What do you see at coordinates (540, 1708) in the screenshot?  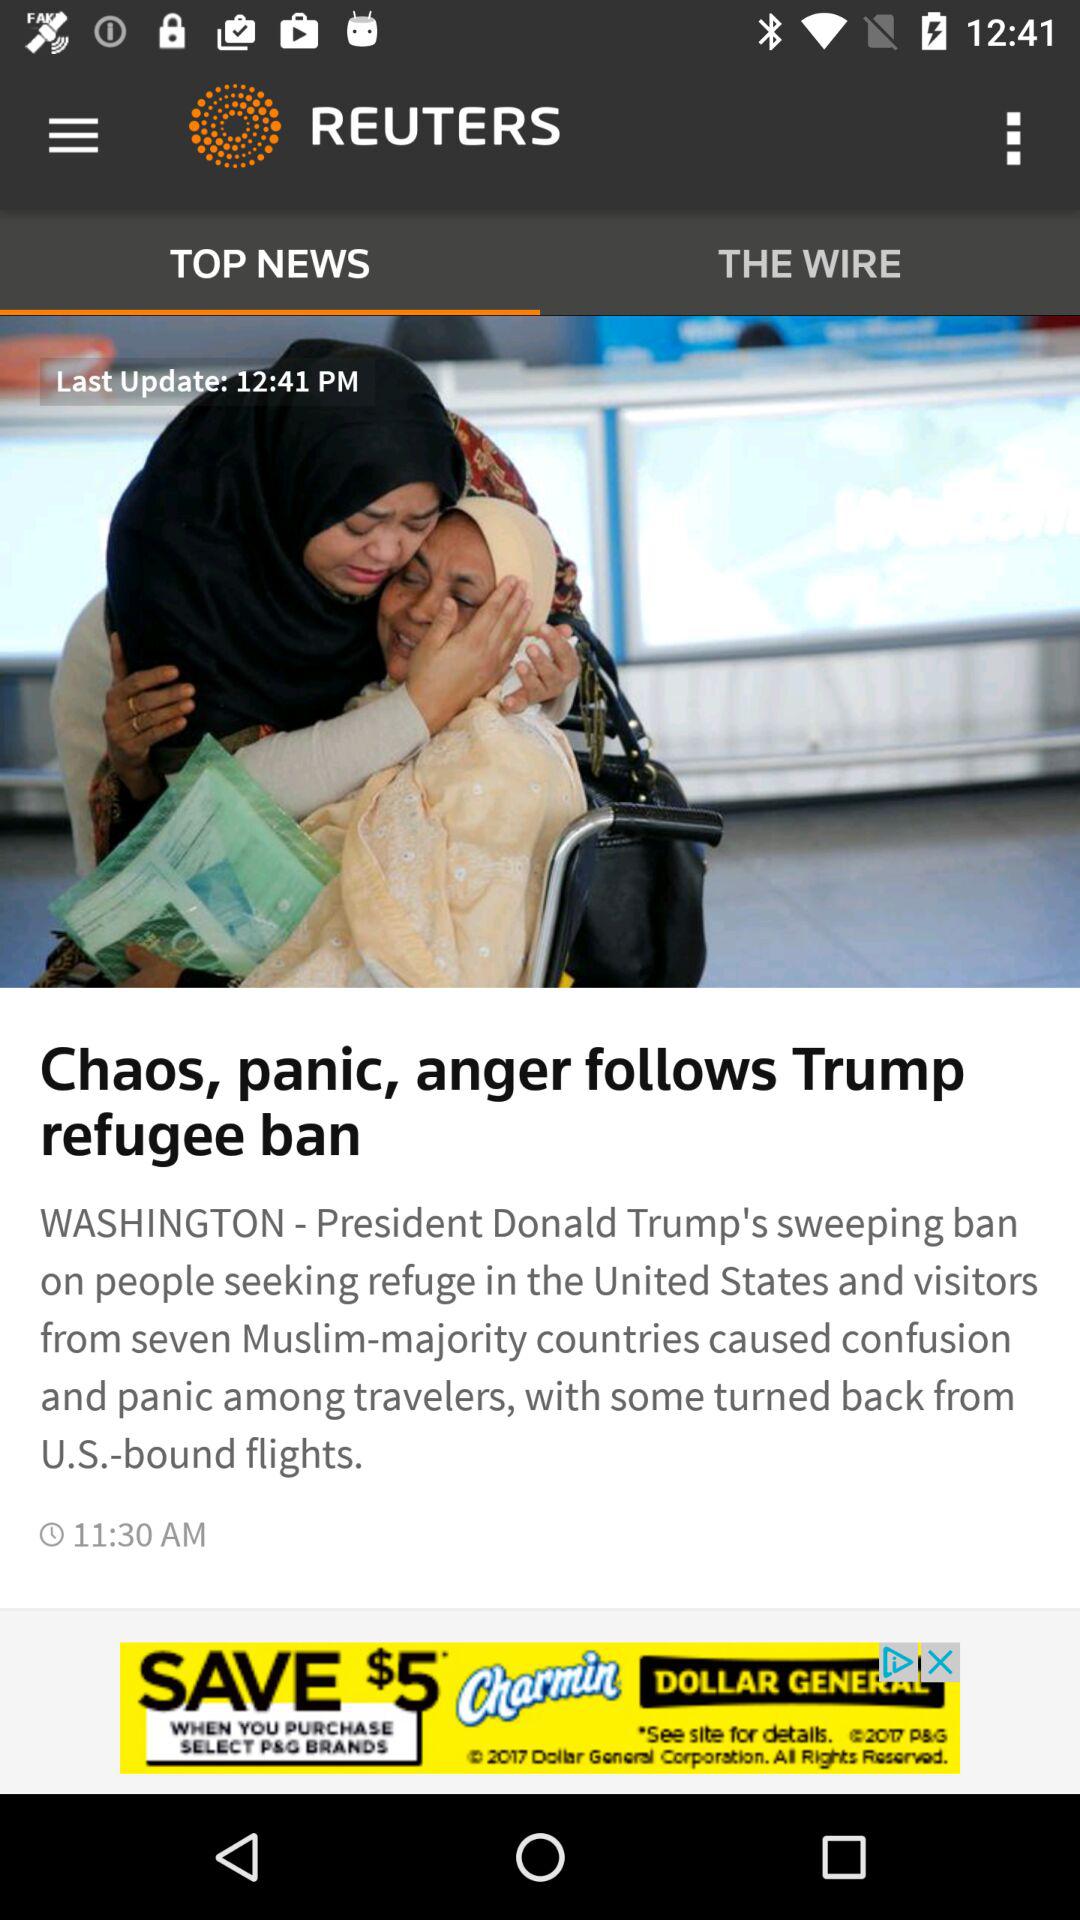 I see `open advertisement` at bounding box center [540, 1708].